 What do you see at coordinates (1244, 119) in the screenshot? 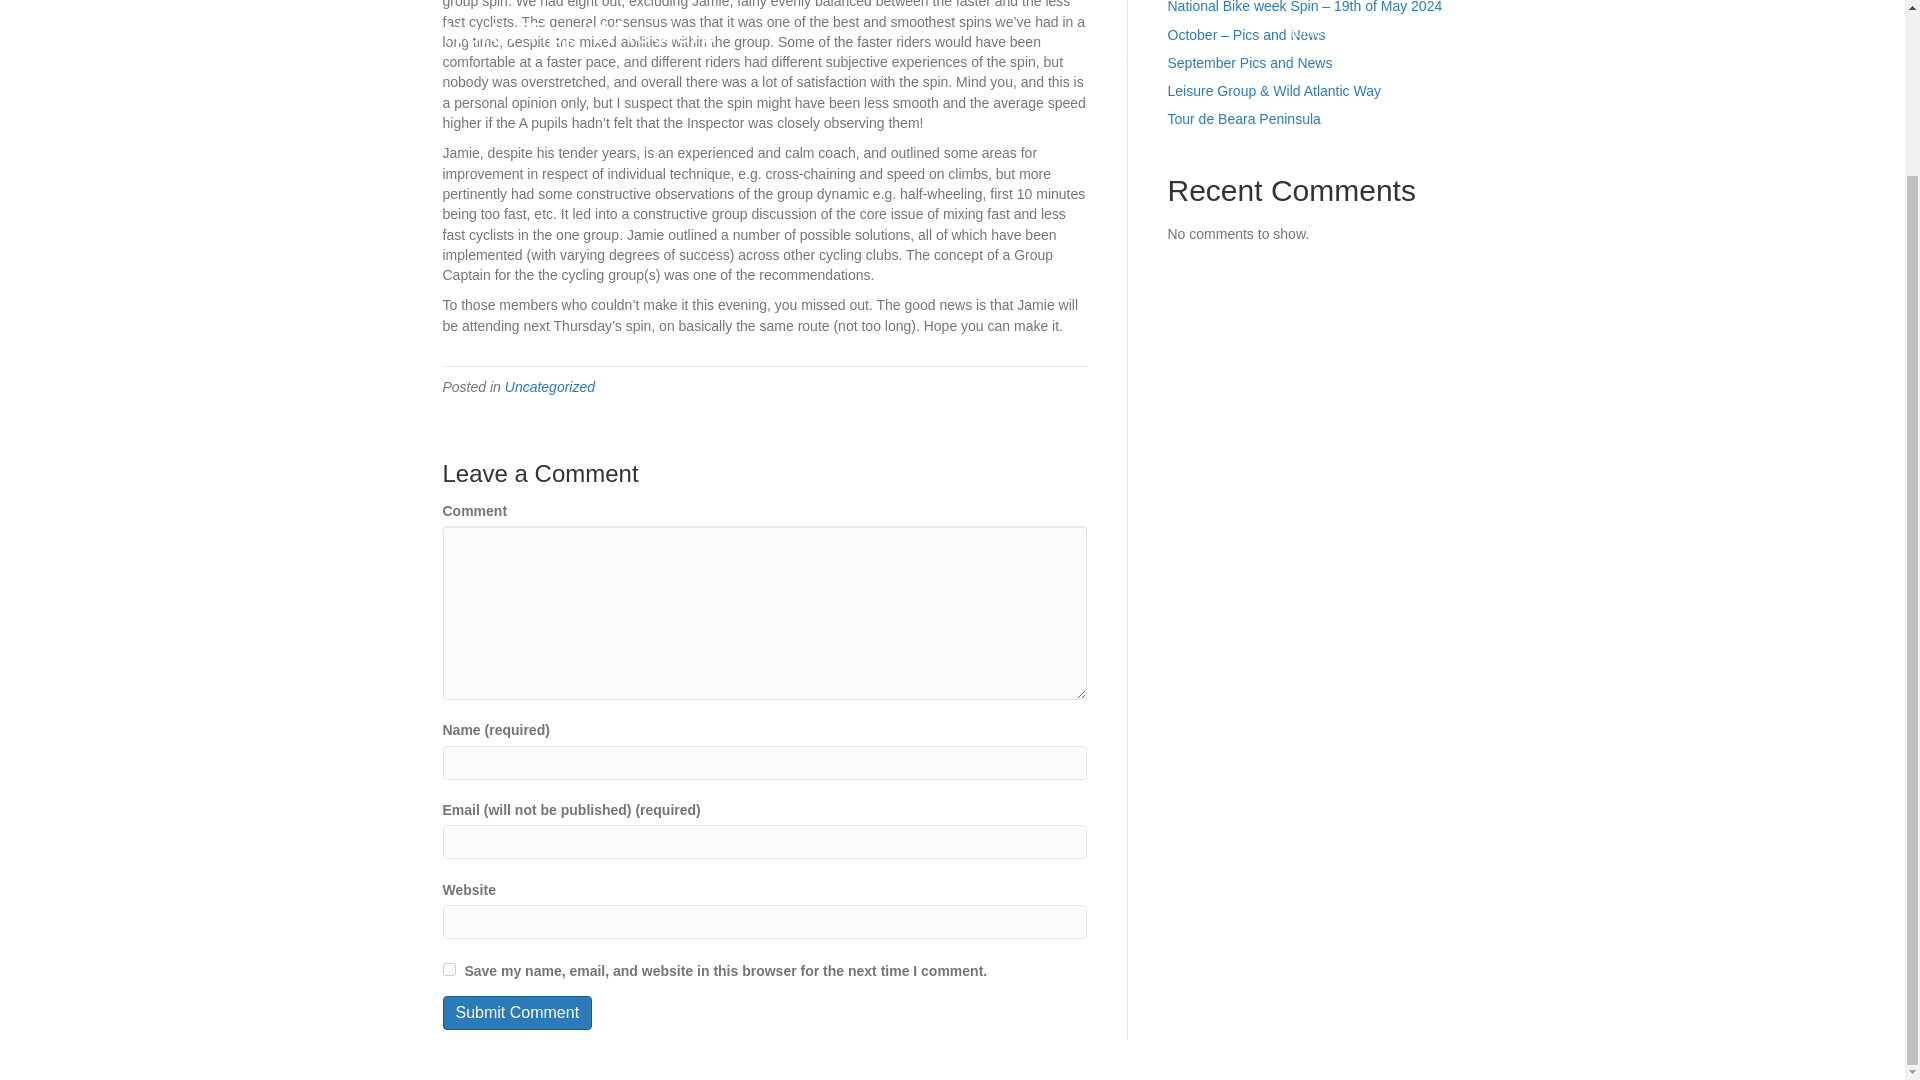
I see `Tour de Beara Peninsula` at bounding box center [1244, 119].